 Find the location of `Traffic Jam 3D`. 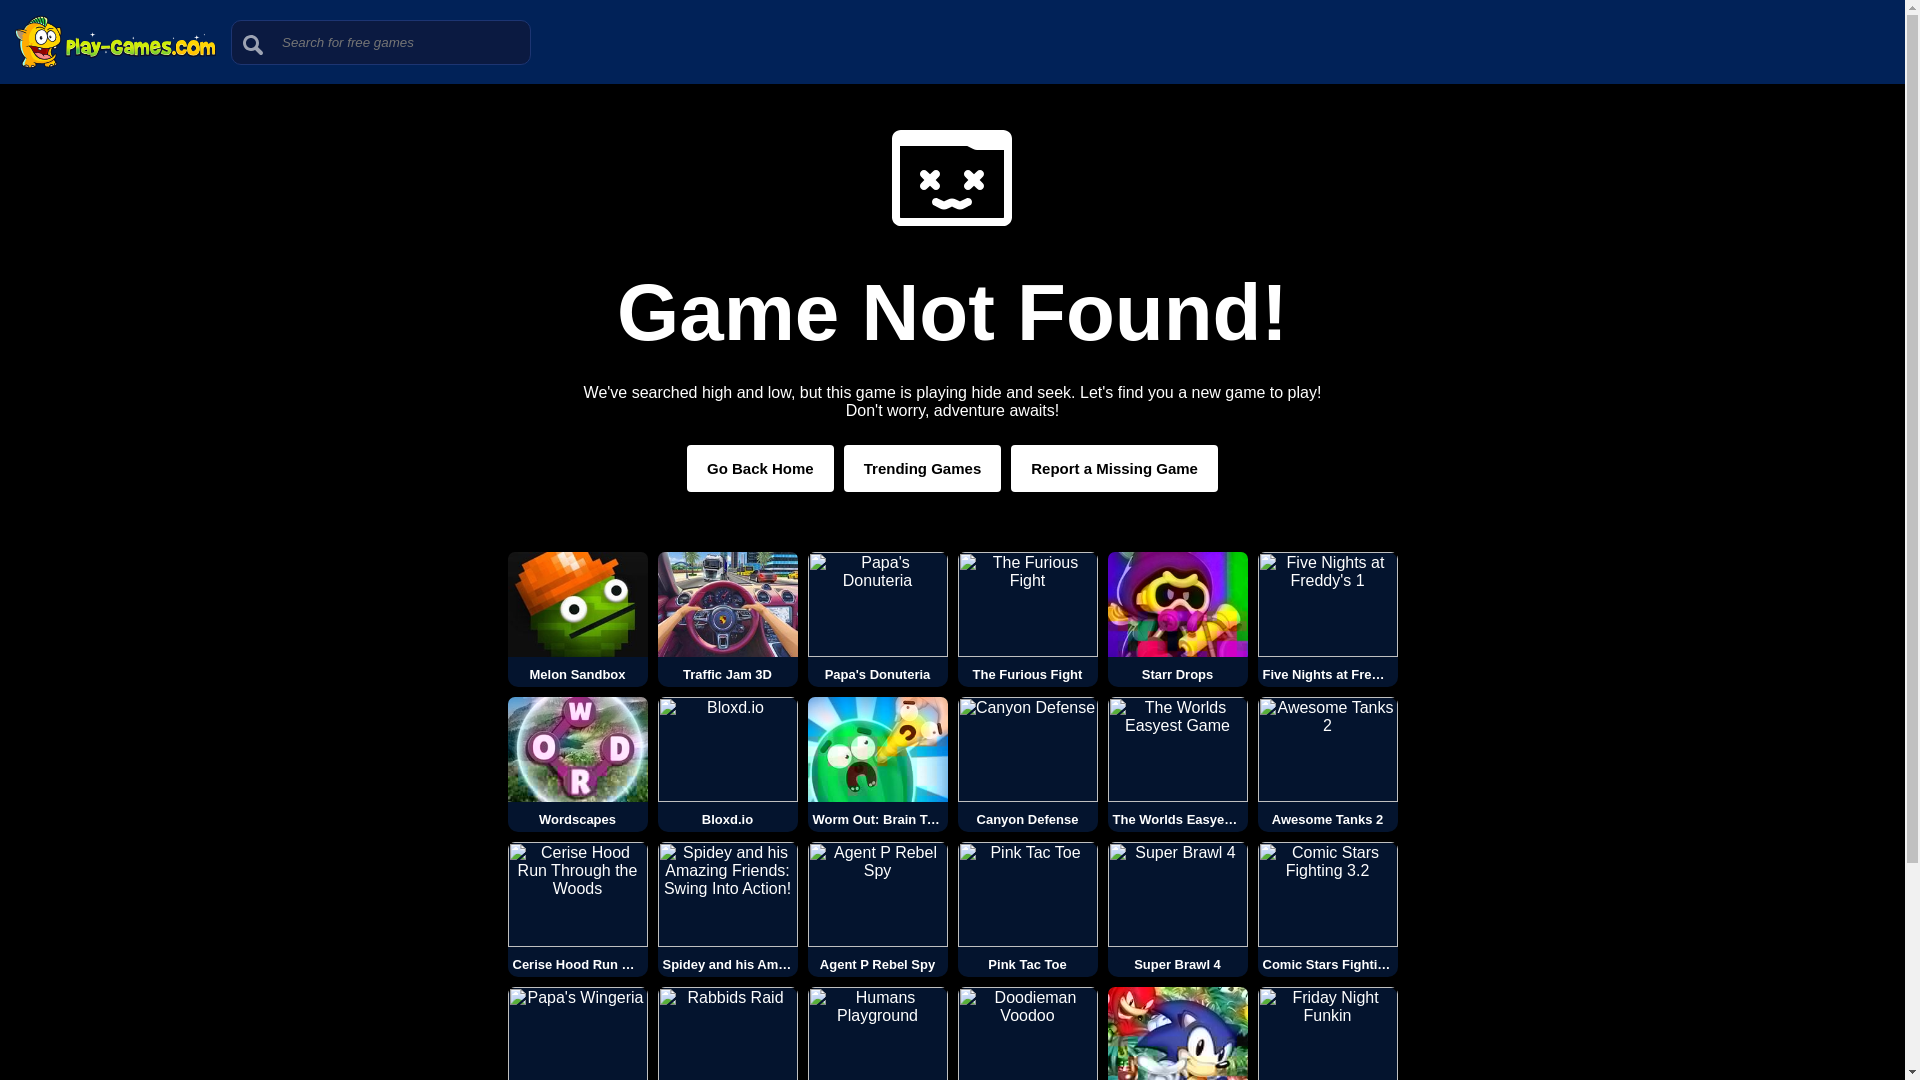

Traffic Jam 3D is located at coordinates (728, 618).